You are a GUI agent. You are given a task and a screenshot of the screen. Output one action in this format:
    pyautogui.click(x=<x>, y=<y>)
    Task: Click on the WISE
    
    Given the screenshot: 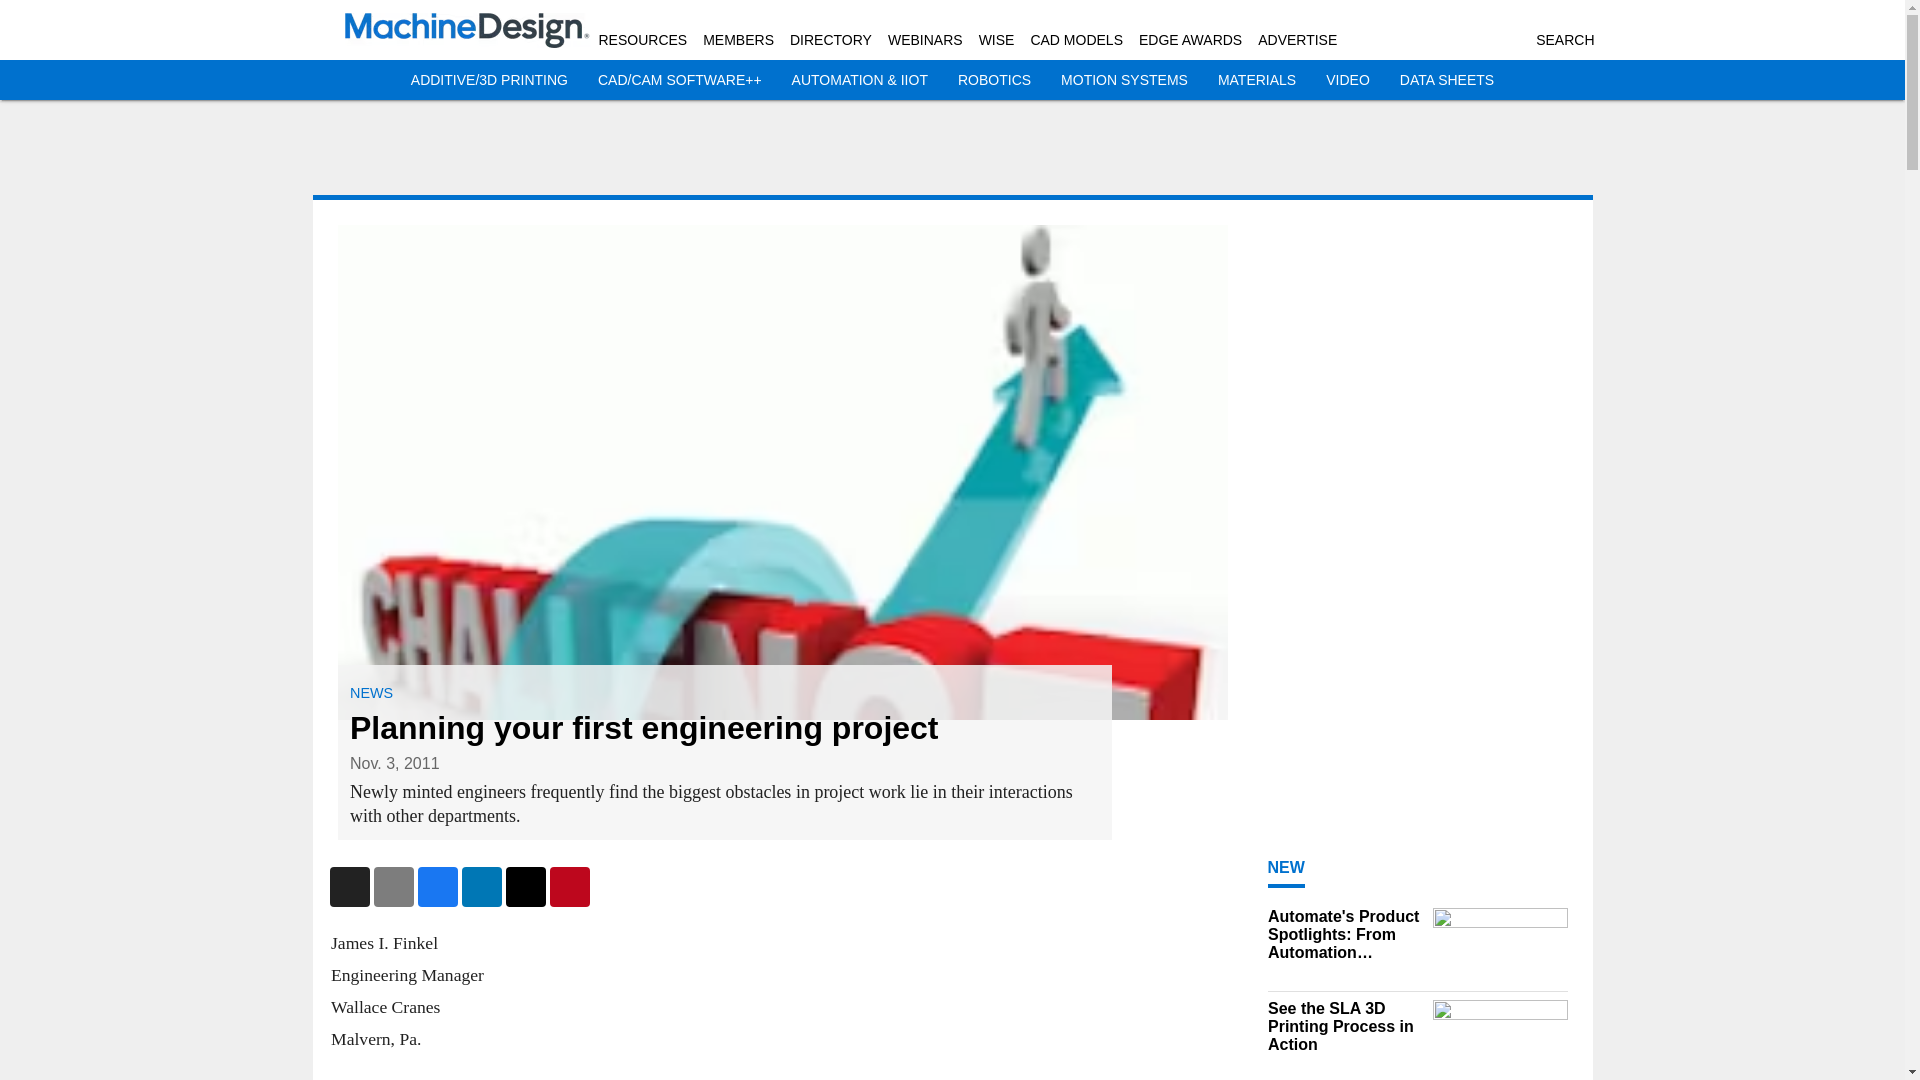 What is the action you would take?
    pyautogui.click(x=997, y=40)
    